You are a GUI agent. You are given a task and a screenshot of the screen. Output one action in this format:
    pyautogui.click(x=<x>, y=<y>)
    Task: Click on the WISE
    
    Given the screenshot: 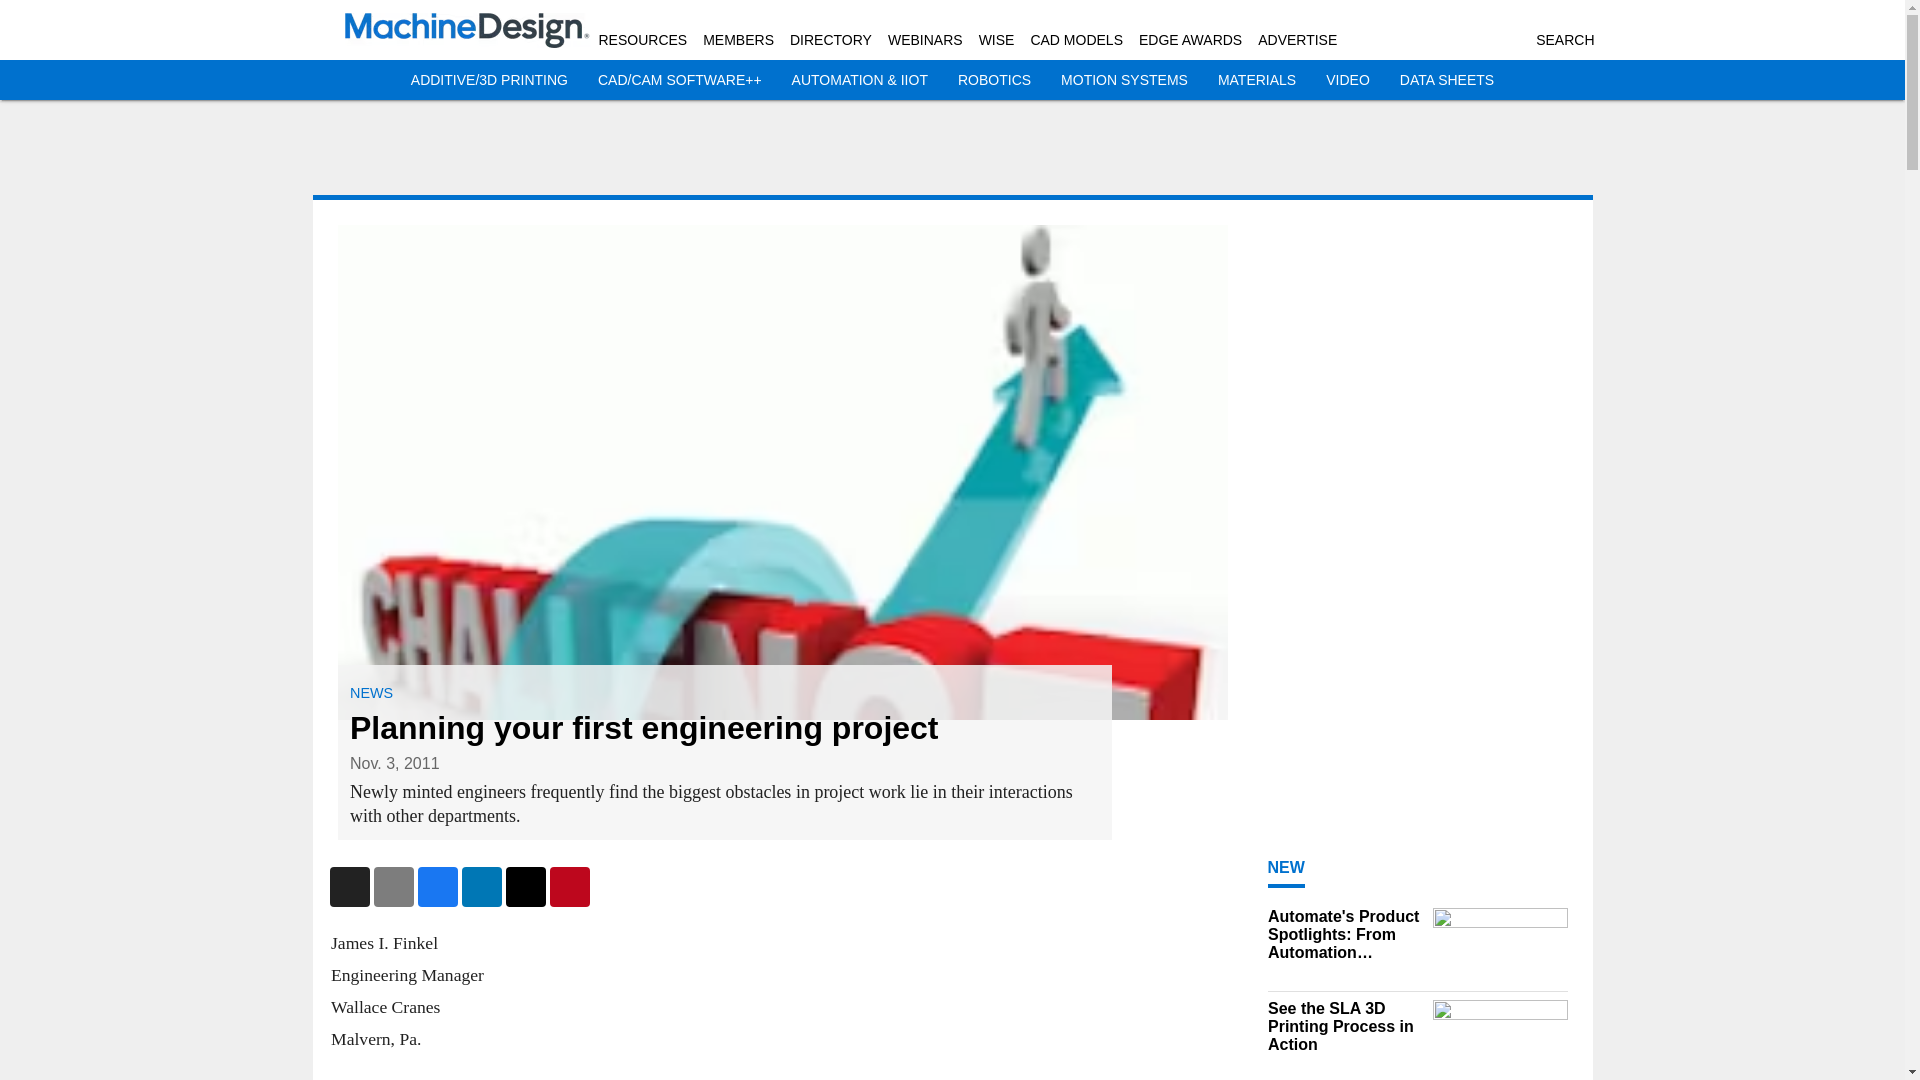 What is the action you would take?
    pyautogui.click(x=997, y=40)
    